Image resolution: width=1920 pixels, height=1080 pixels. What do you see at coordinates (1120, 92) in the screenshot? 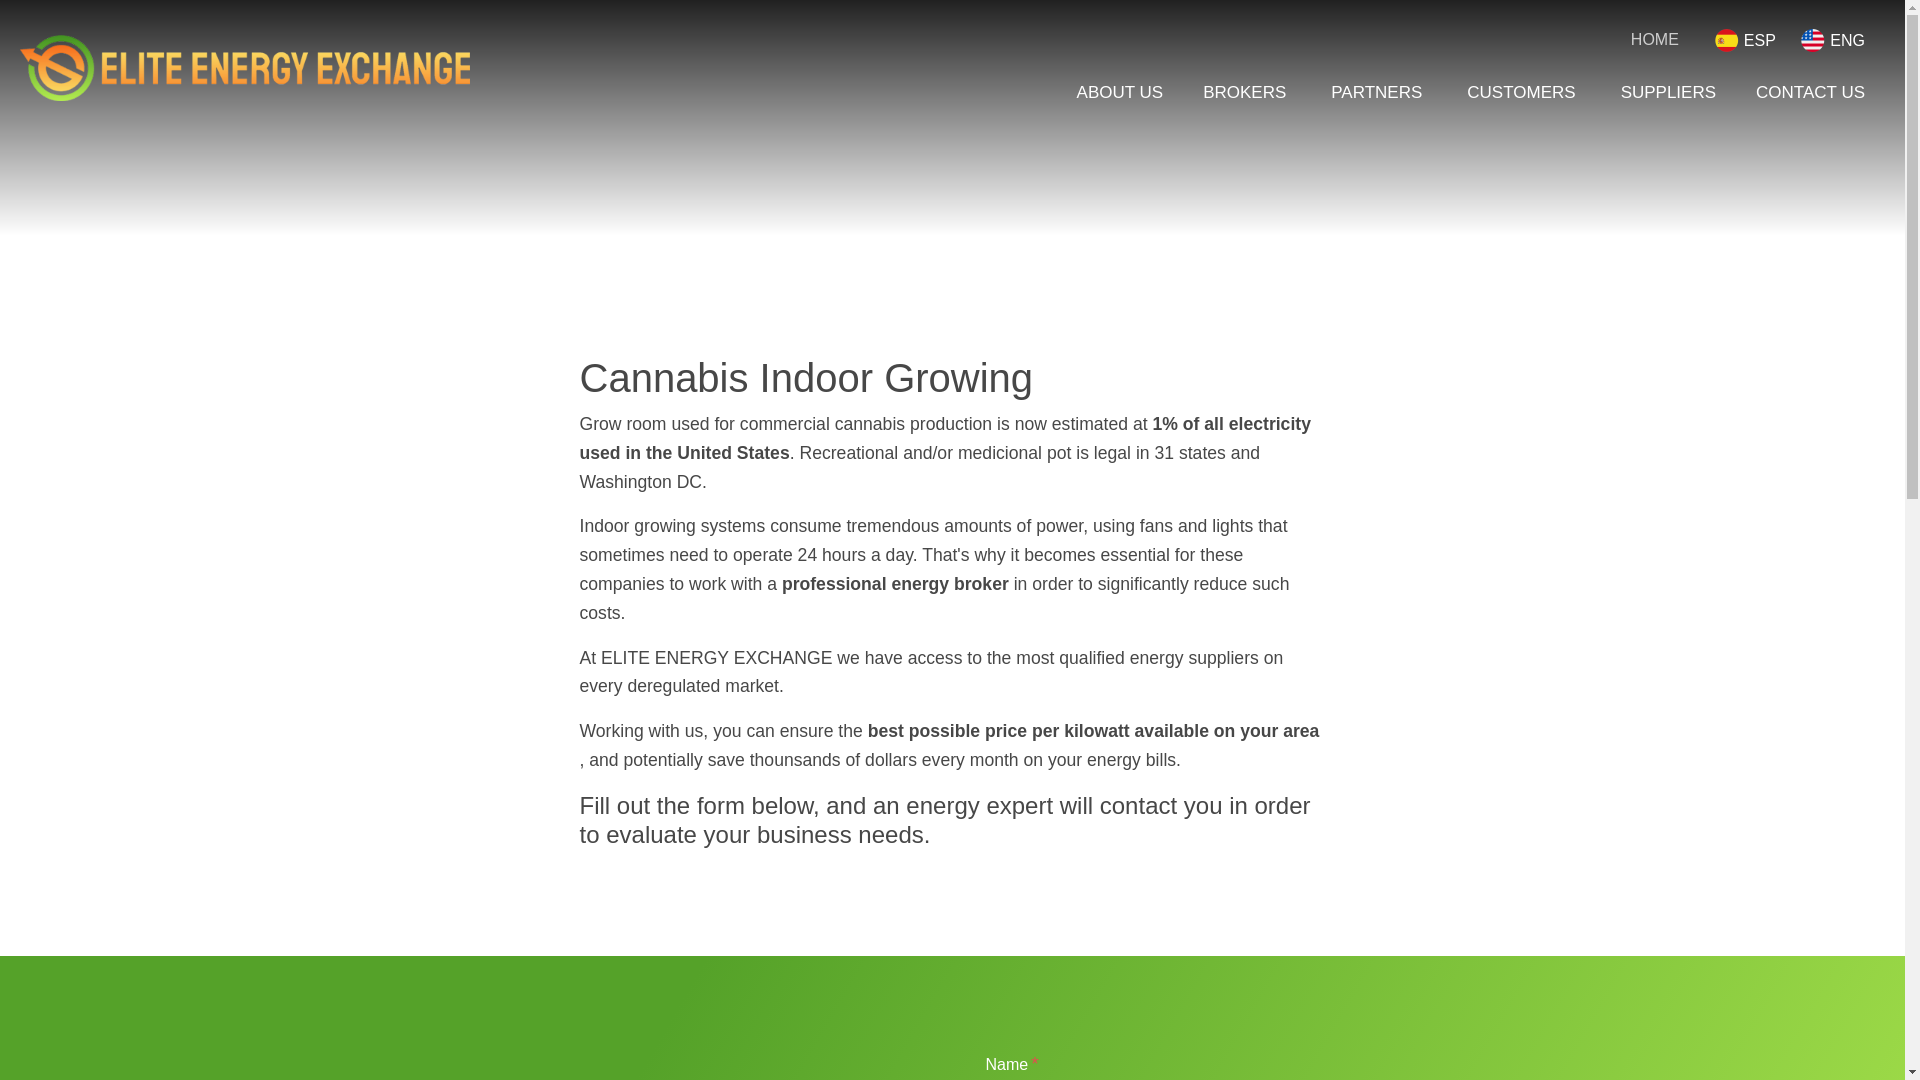
I see `ABOUT US` at bounding box center [1120, 92].